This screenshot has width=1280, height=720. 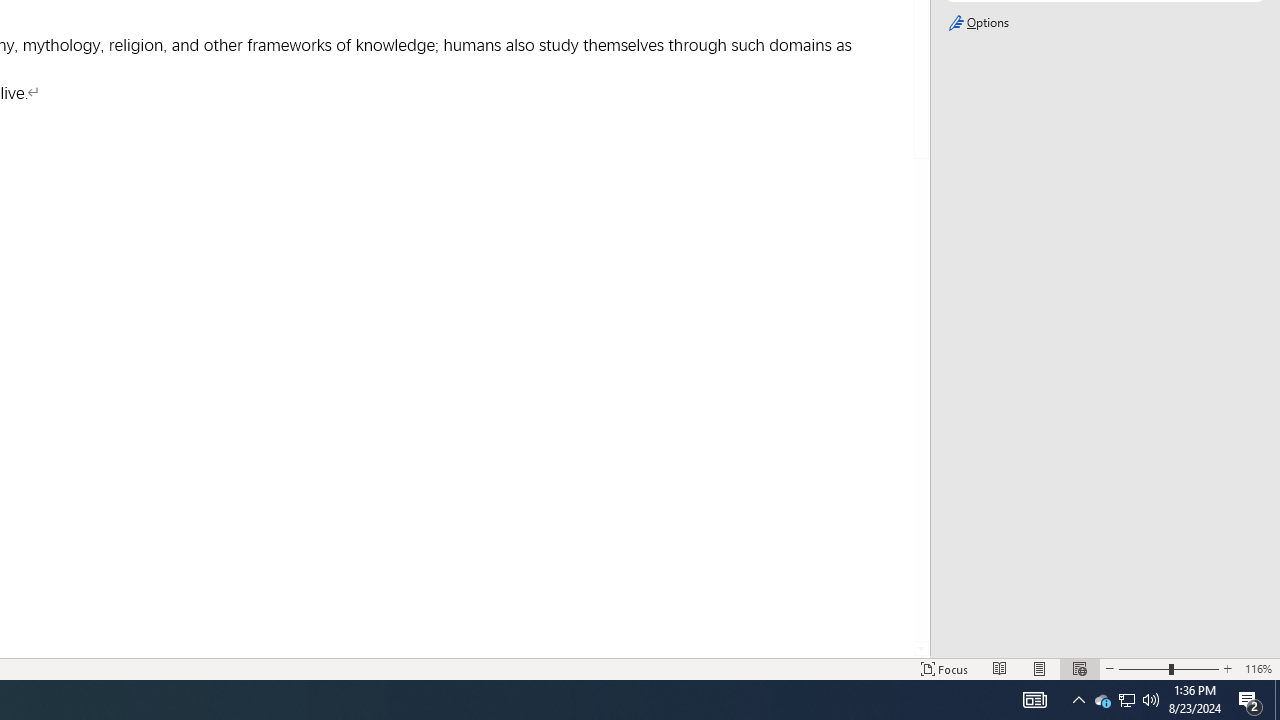 I want to click on Zoom, so click(x=1168, y=668).